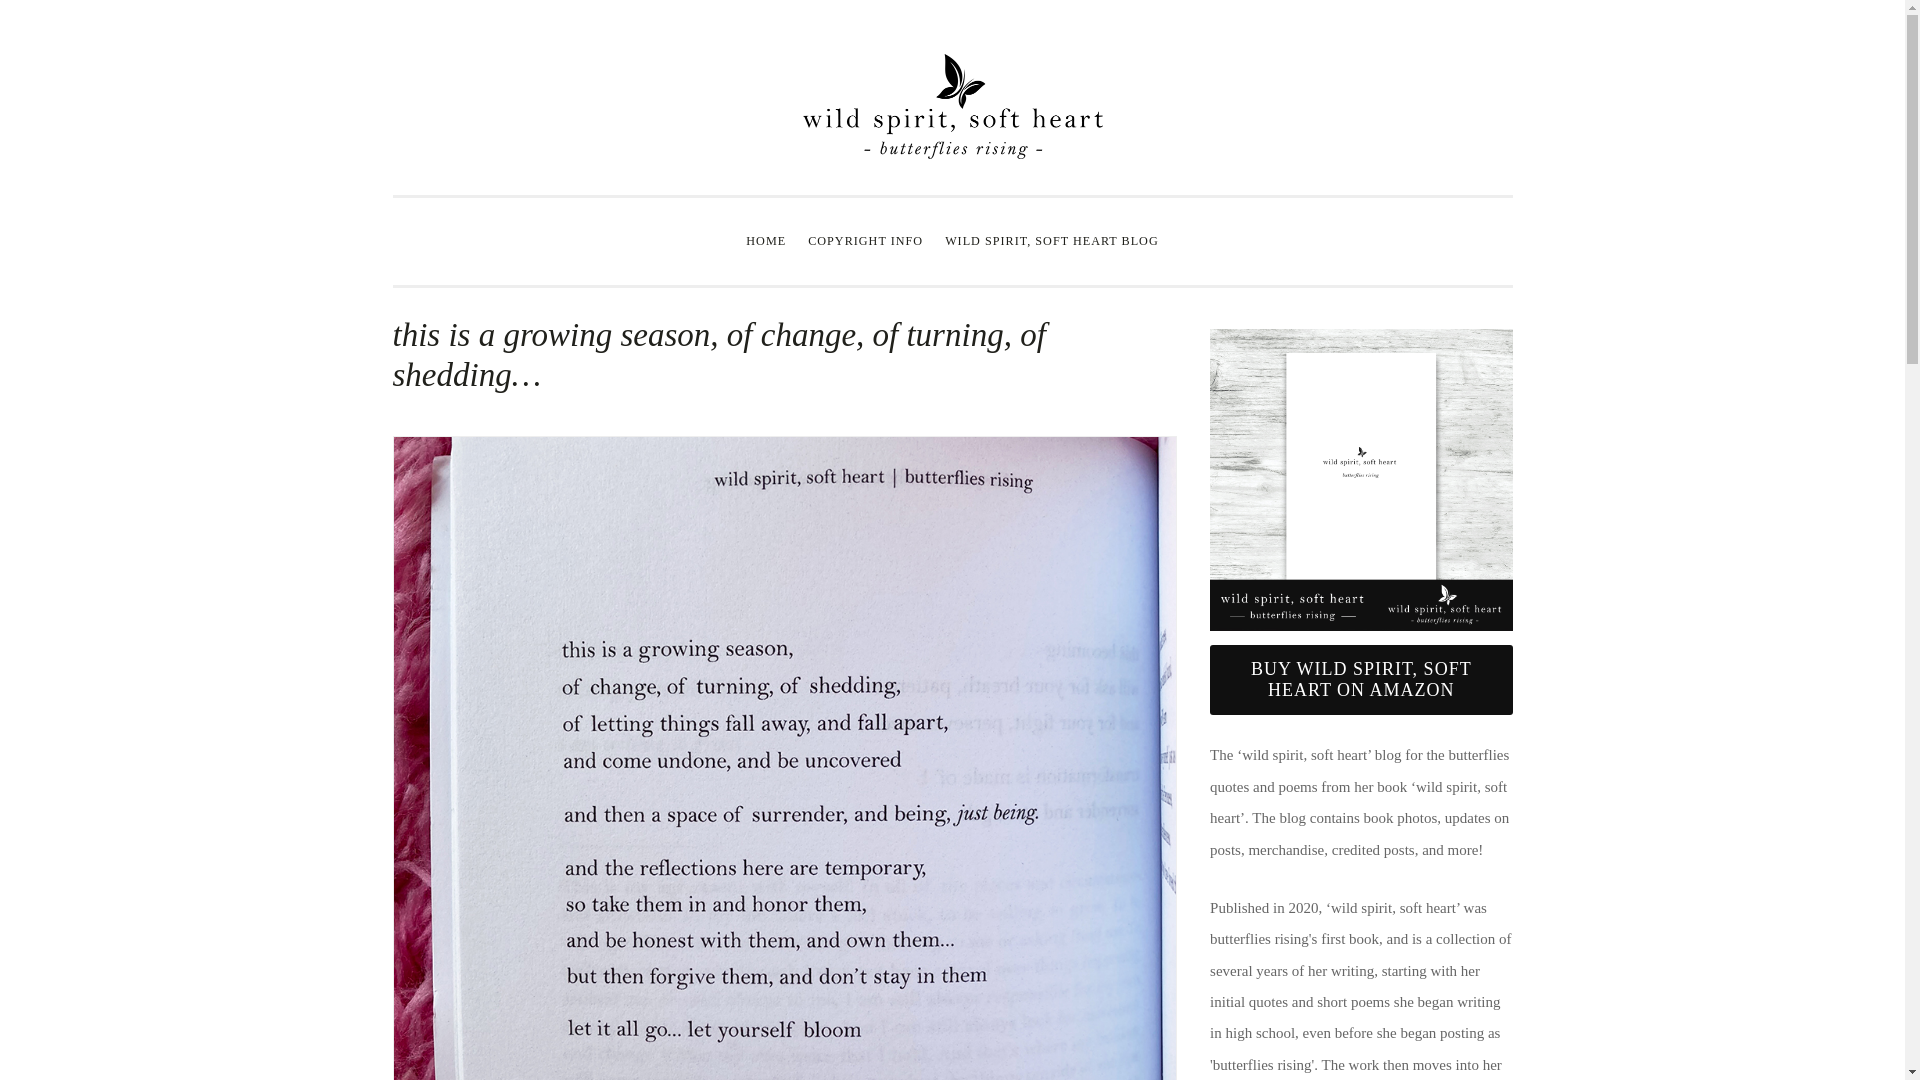 This screenshot has width=1920, height=1080. I want to click on wild spirit, soft heart, so click(952, 154).